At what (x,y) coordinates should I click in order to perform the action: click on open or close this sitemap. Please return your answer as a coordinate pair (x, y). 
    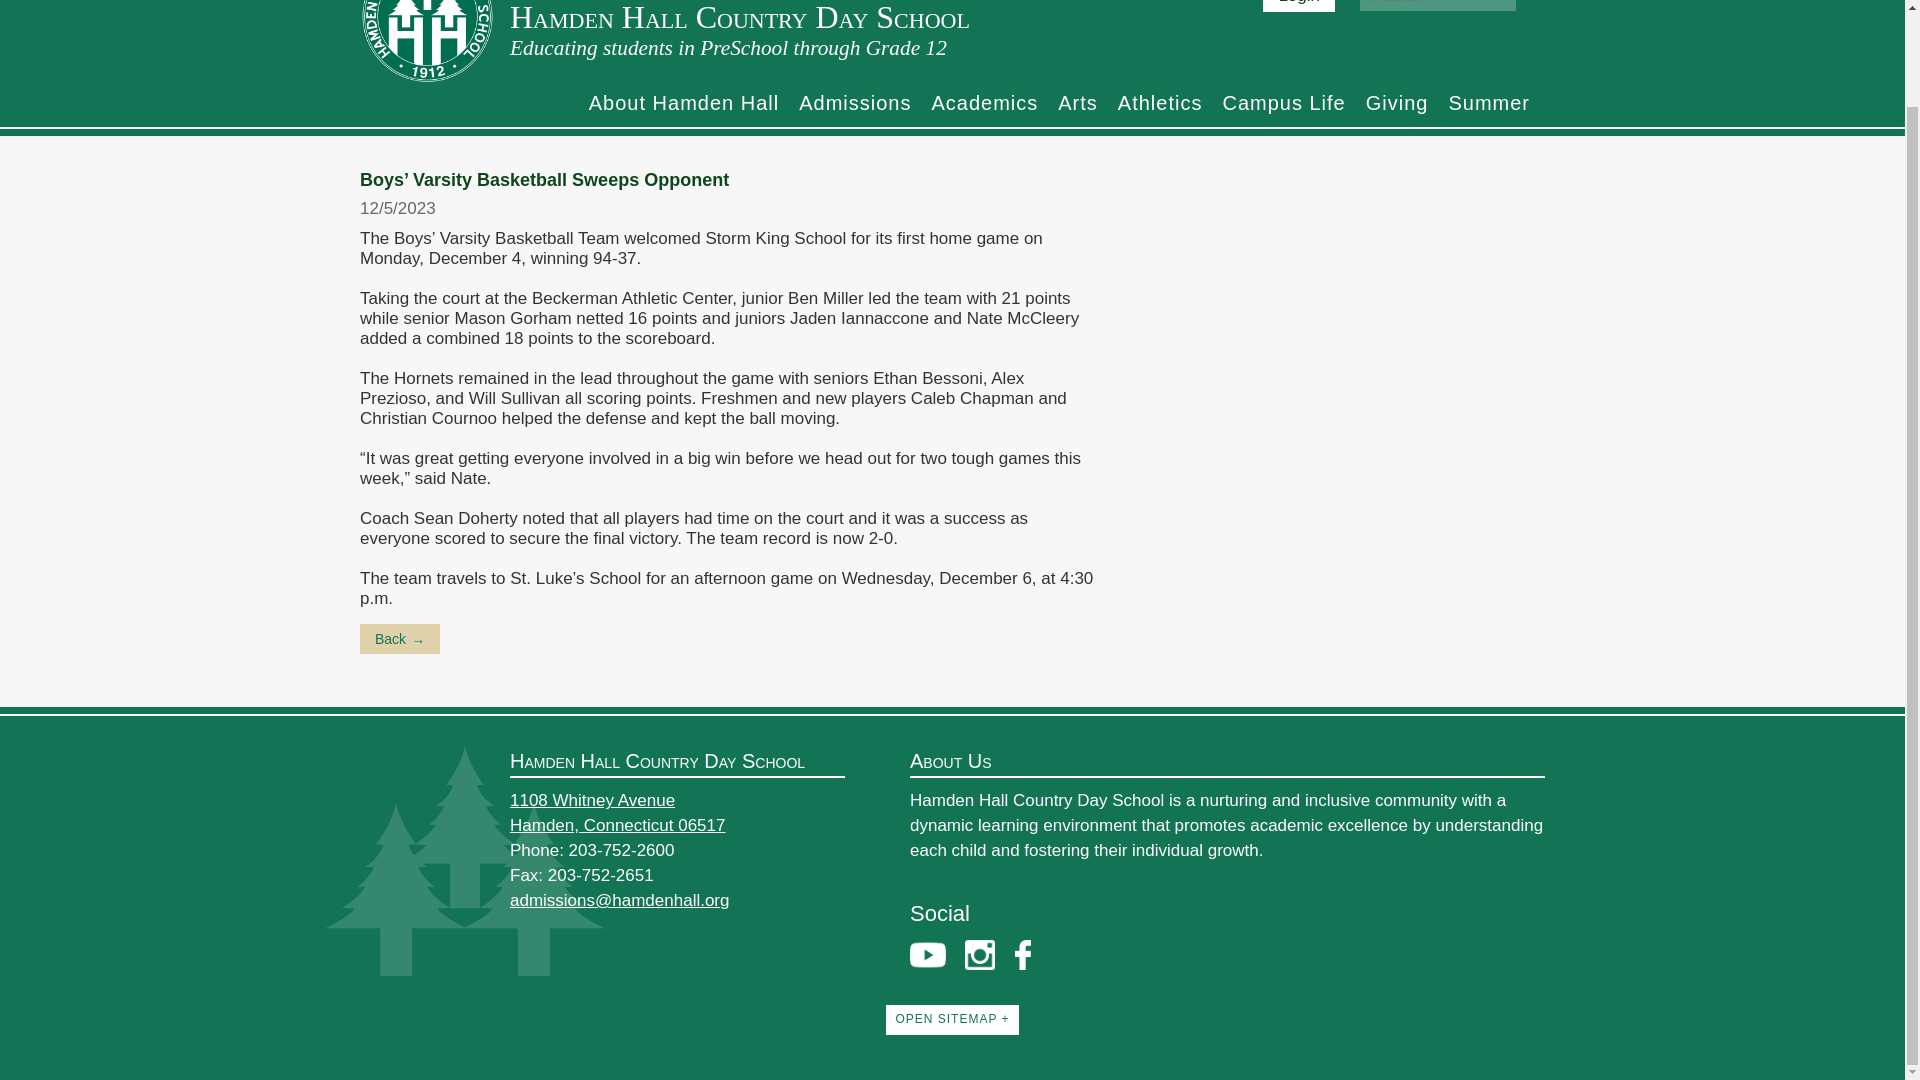
    Looking at the image, I should click on (951, 1019).